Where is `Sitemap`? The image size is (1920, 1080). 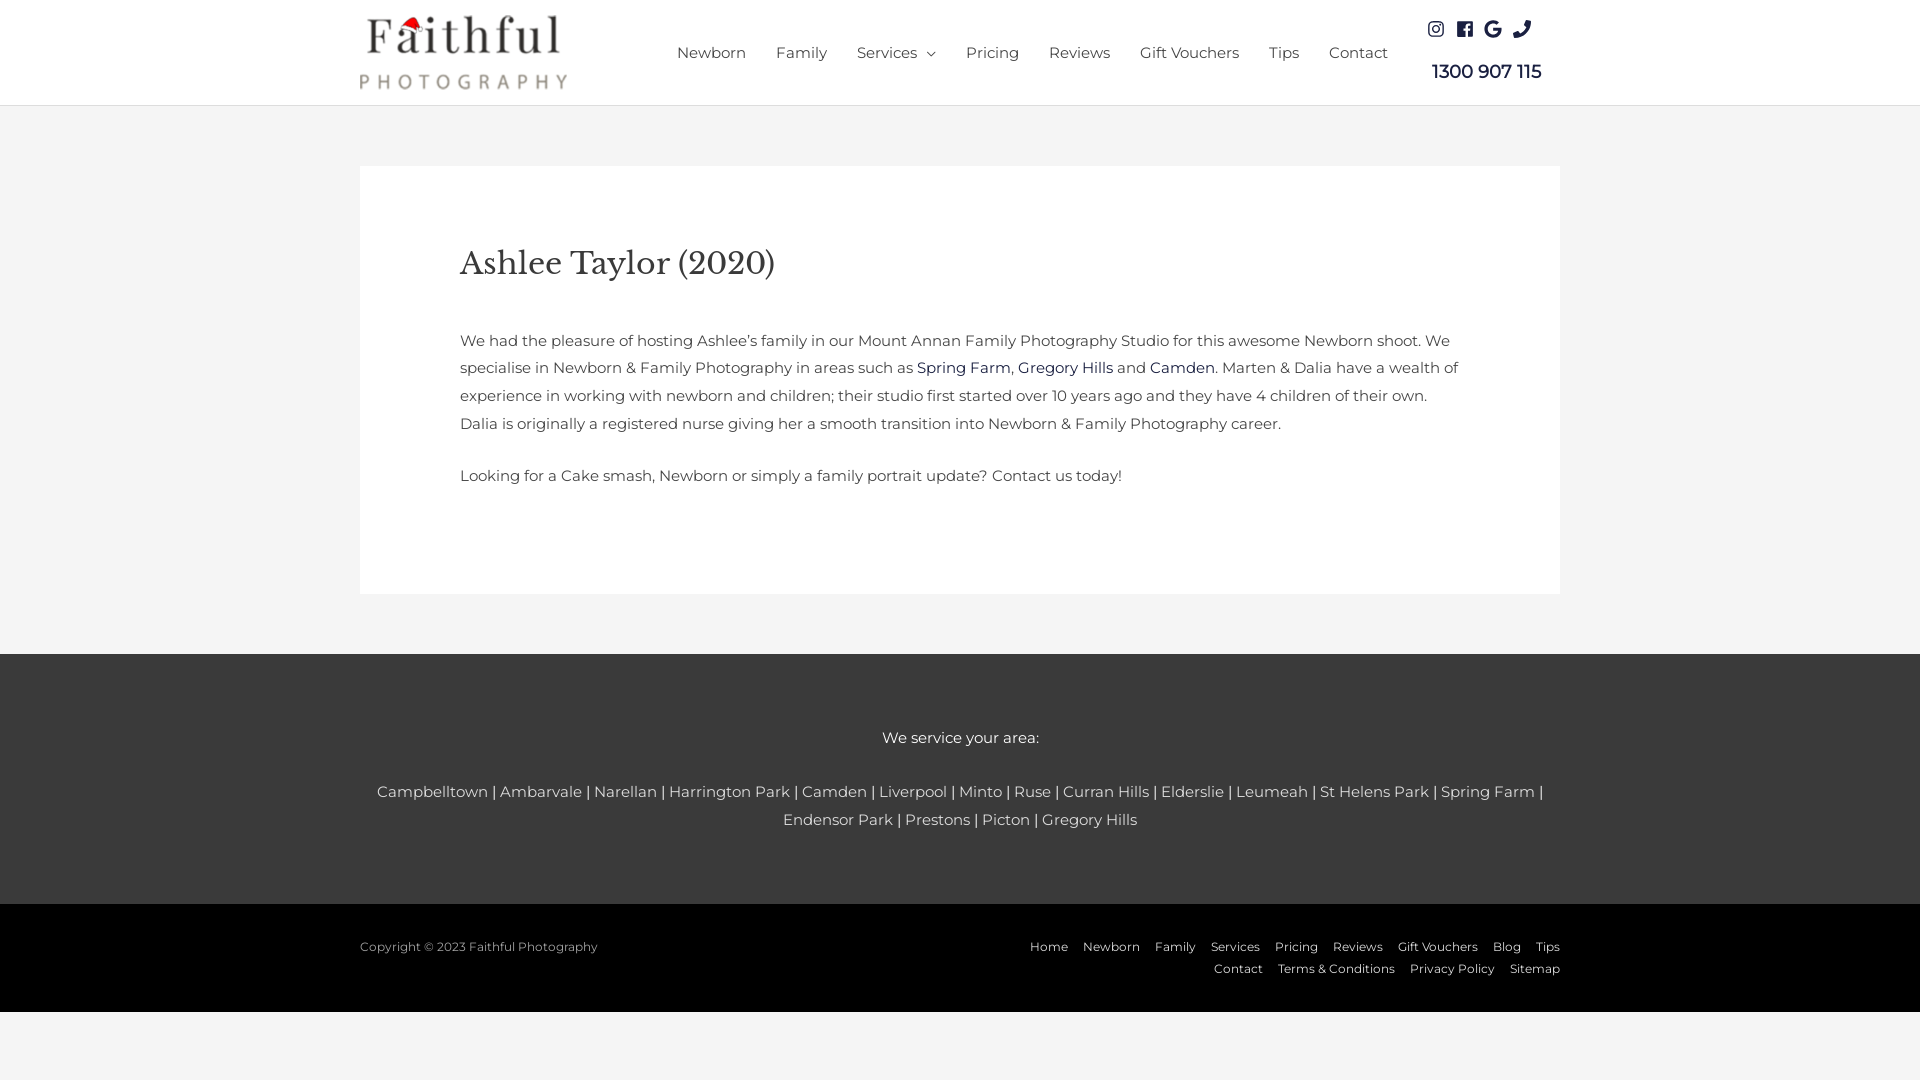 Sitemap is located at coordinates (1529, 968).